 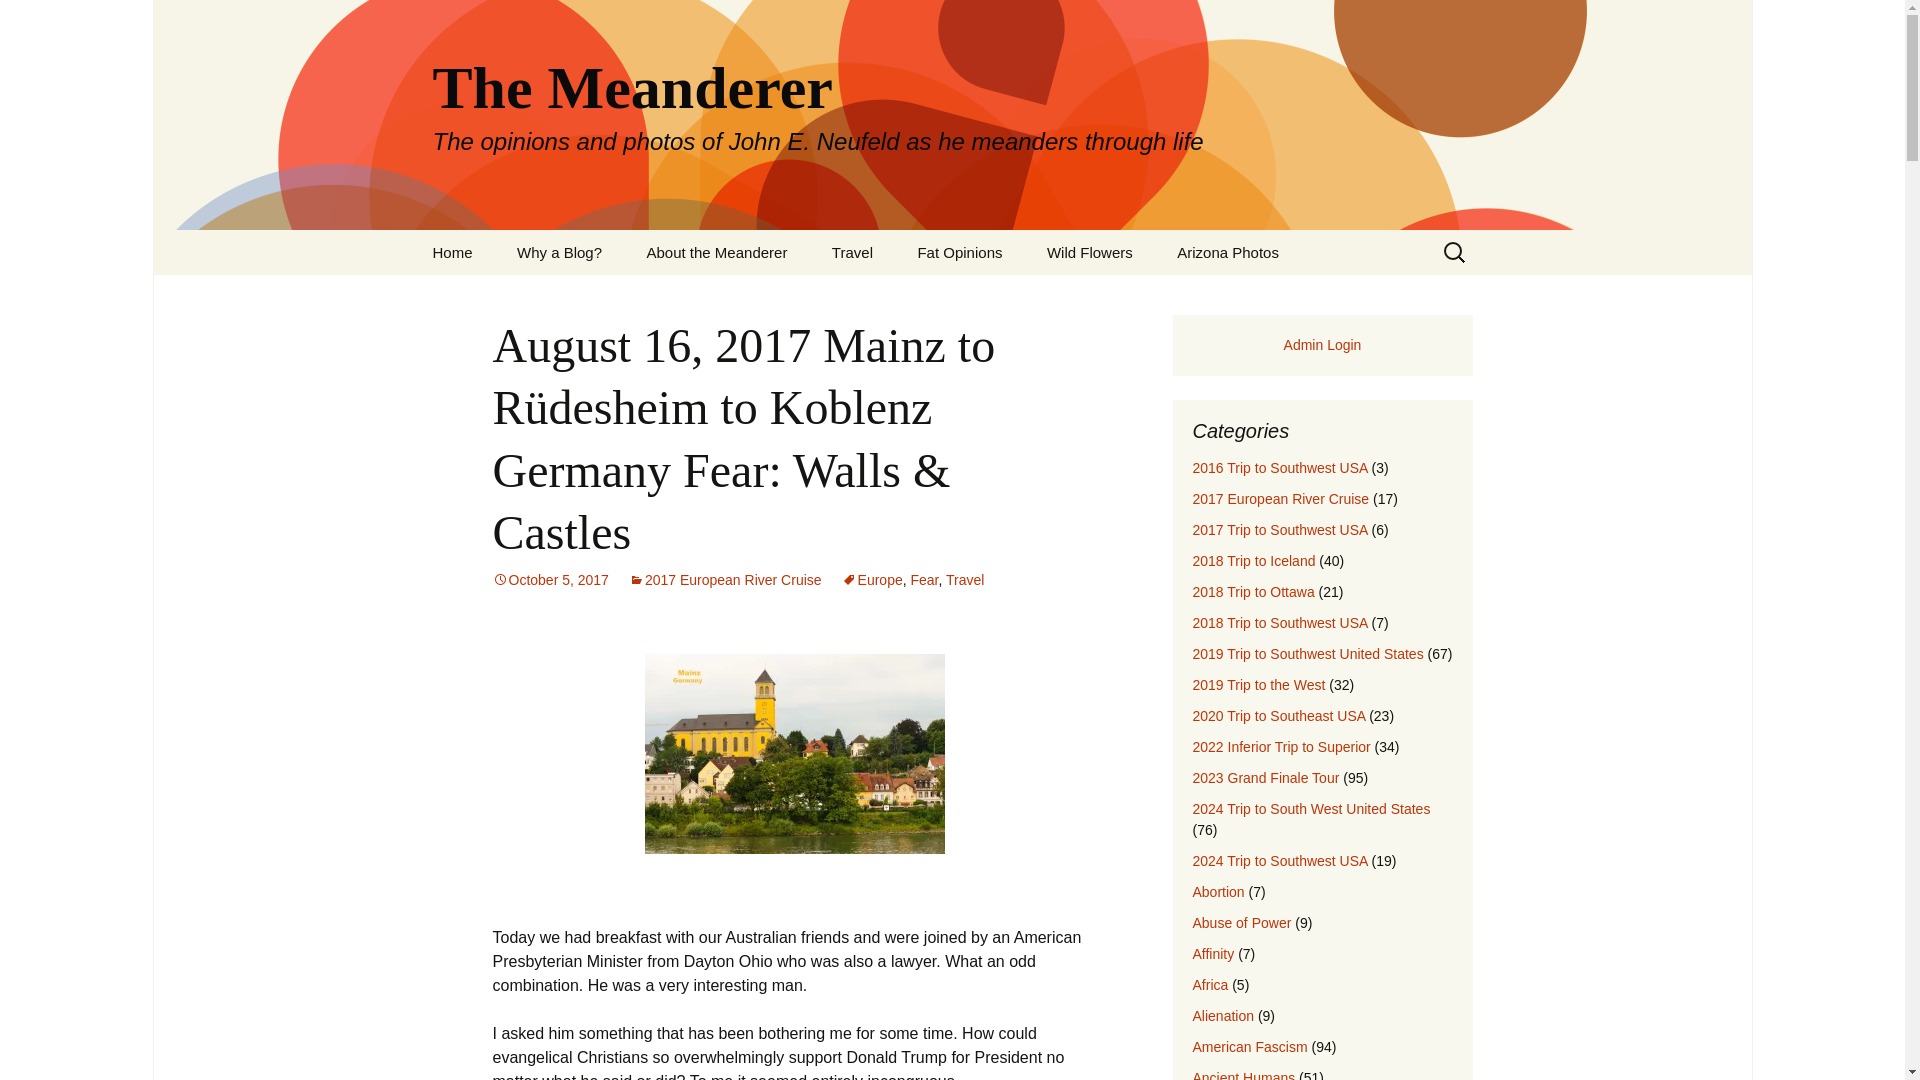 I want to click on Why a Blog?, so click(x=560, y=252).